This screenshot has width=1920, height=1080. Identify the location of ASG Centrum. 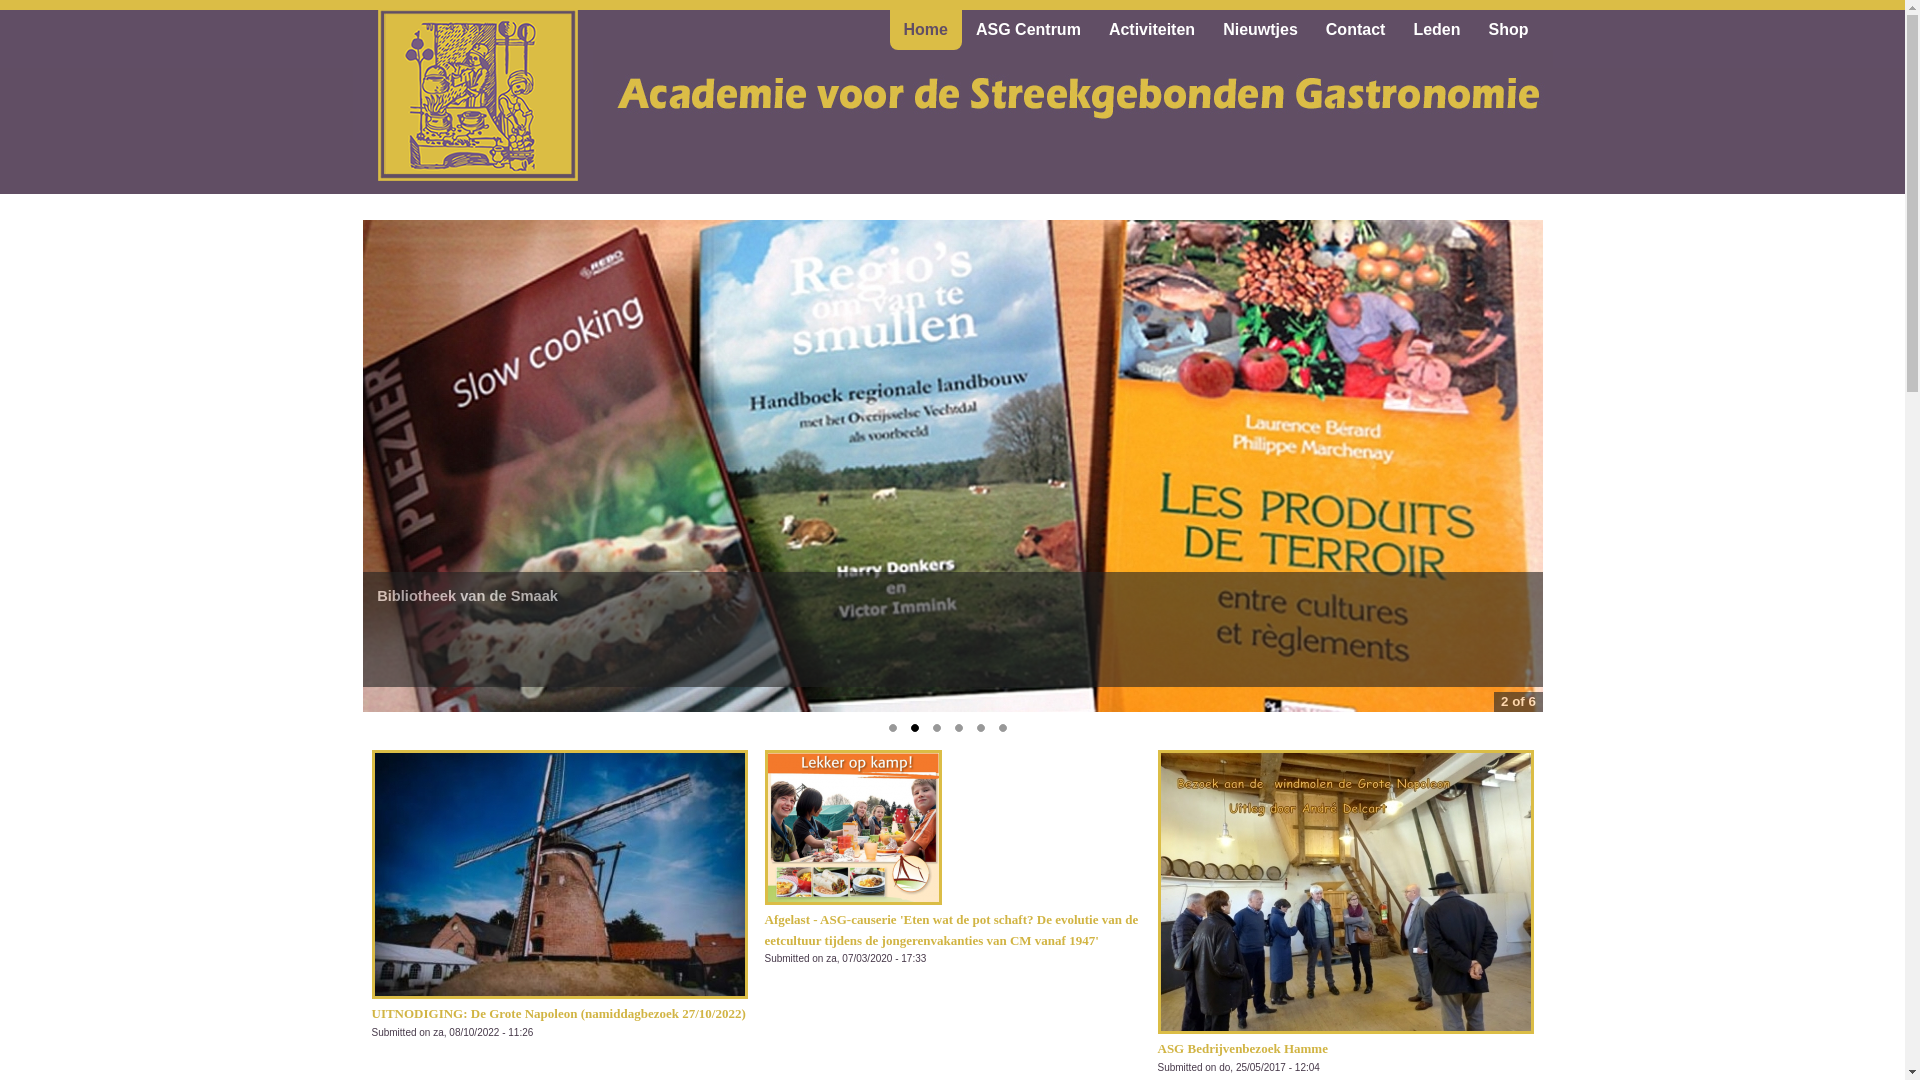
(1028, 30).